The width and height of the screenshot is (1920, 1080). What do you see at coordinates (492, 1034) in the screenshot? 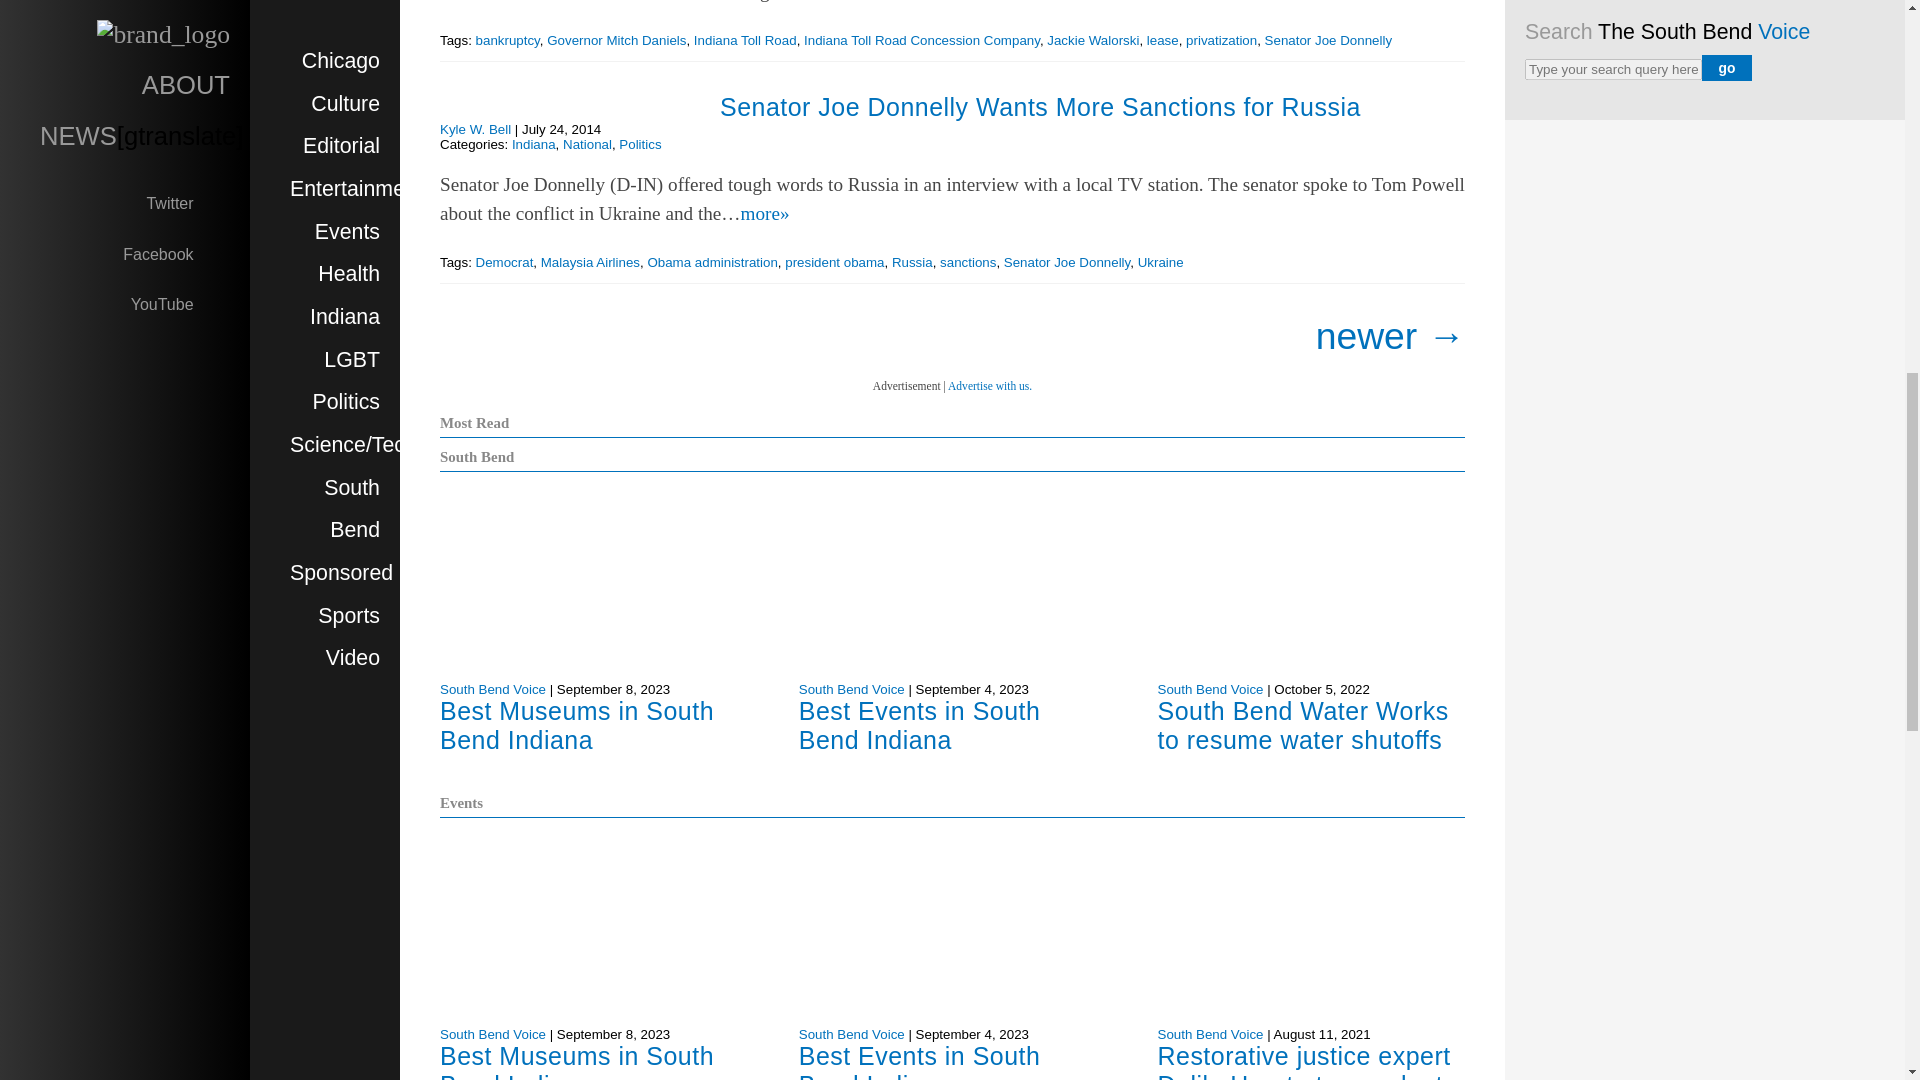
I see `Posts by South Bend Voice` at bounding box center [492, 1034].